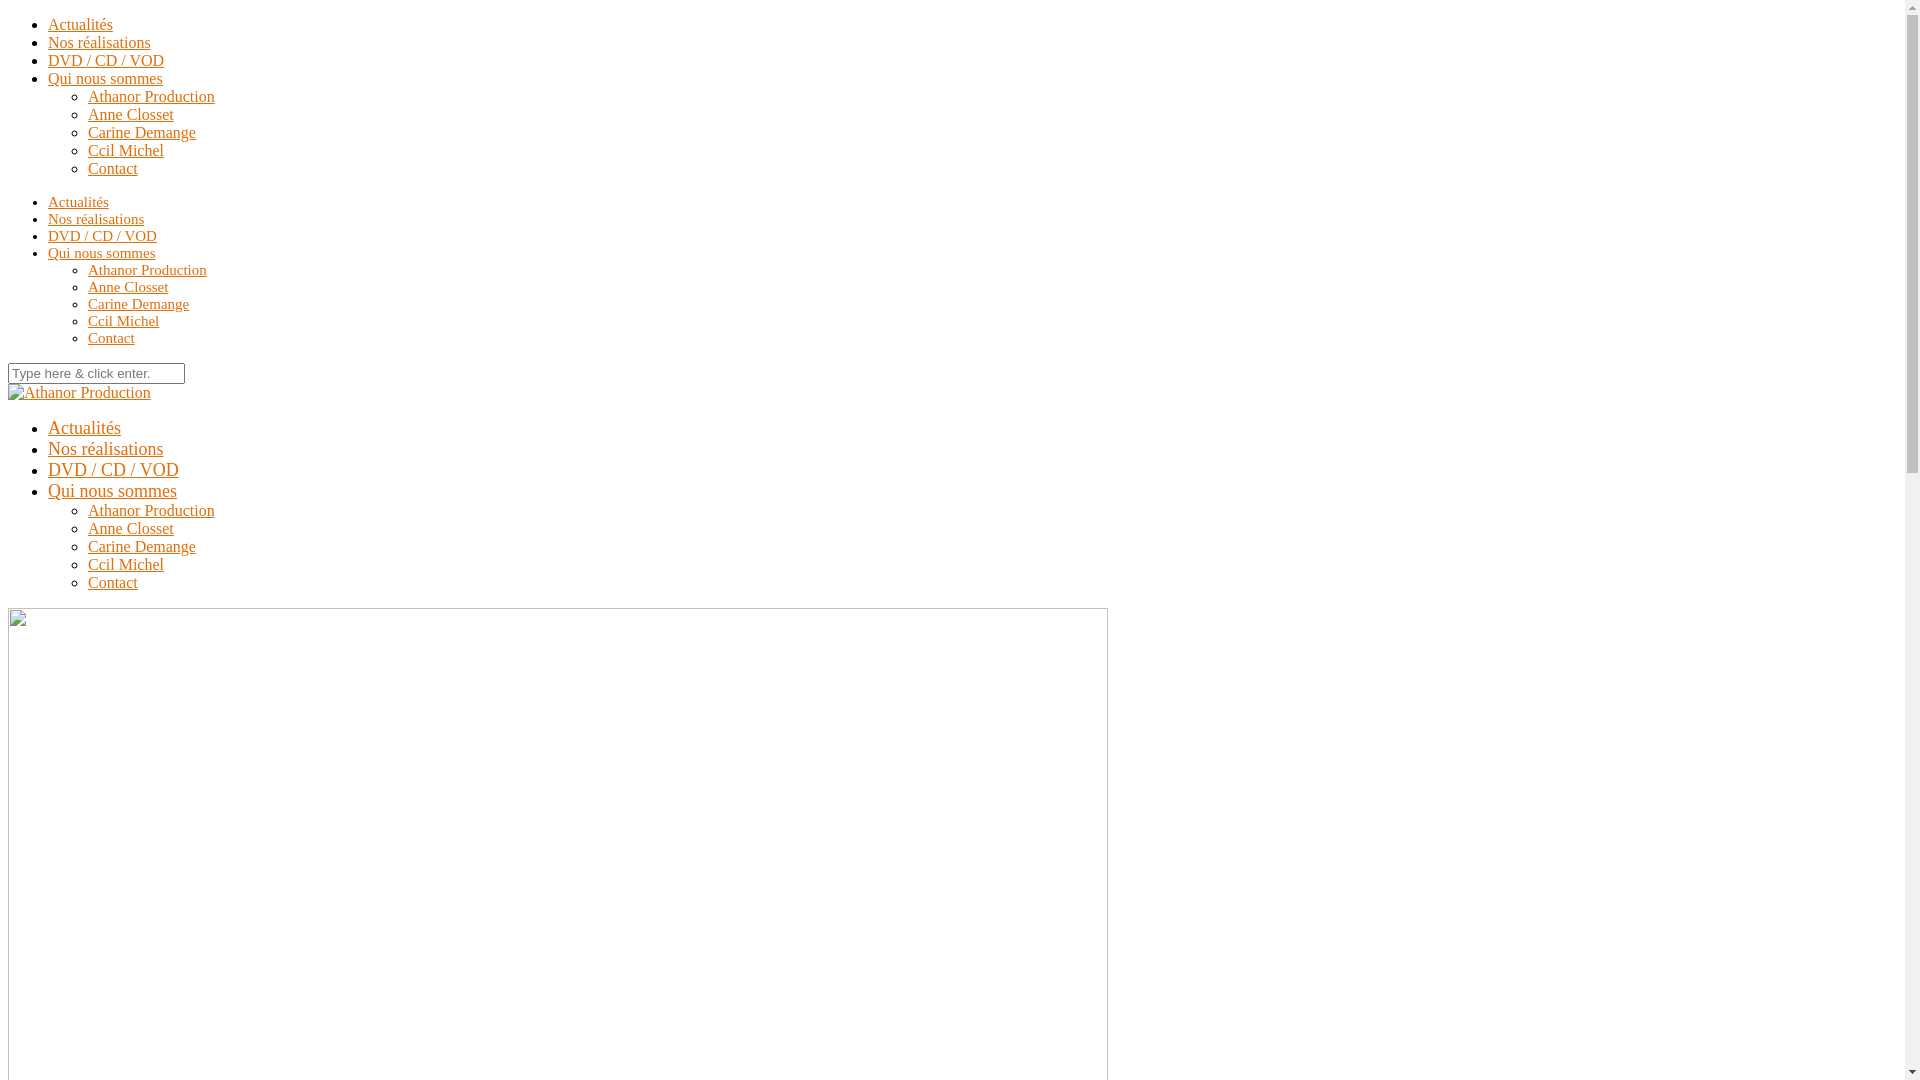 The width and height of the screenshot is (1920, 1080). What do you see at coordinates (152, 96) in the screenshot?
I see `Athanor Production` at bounding box center [152, 96].